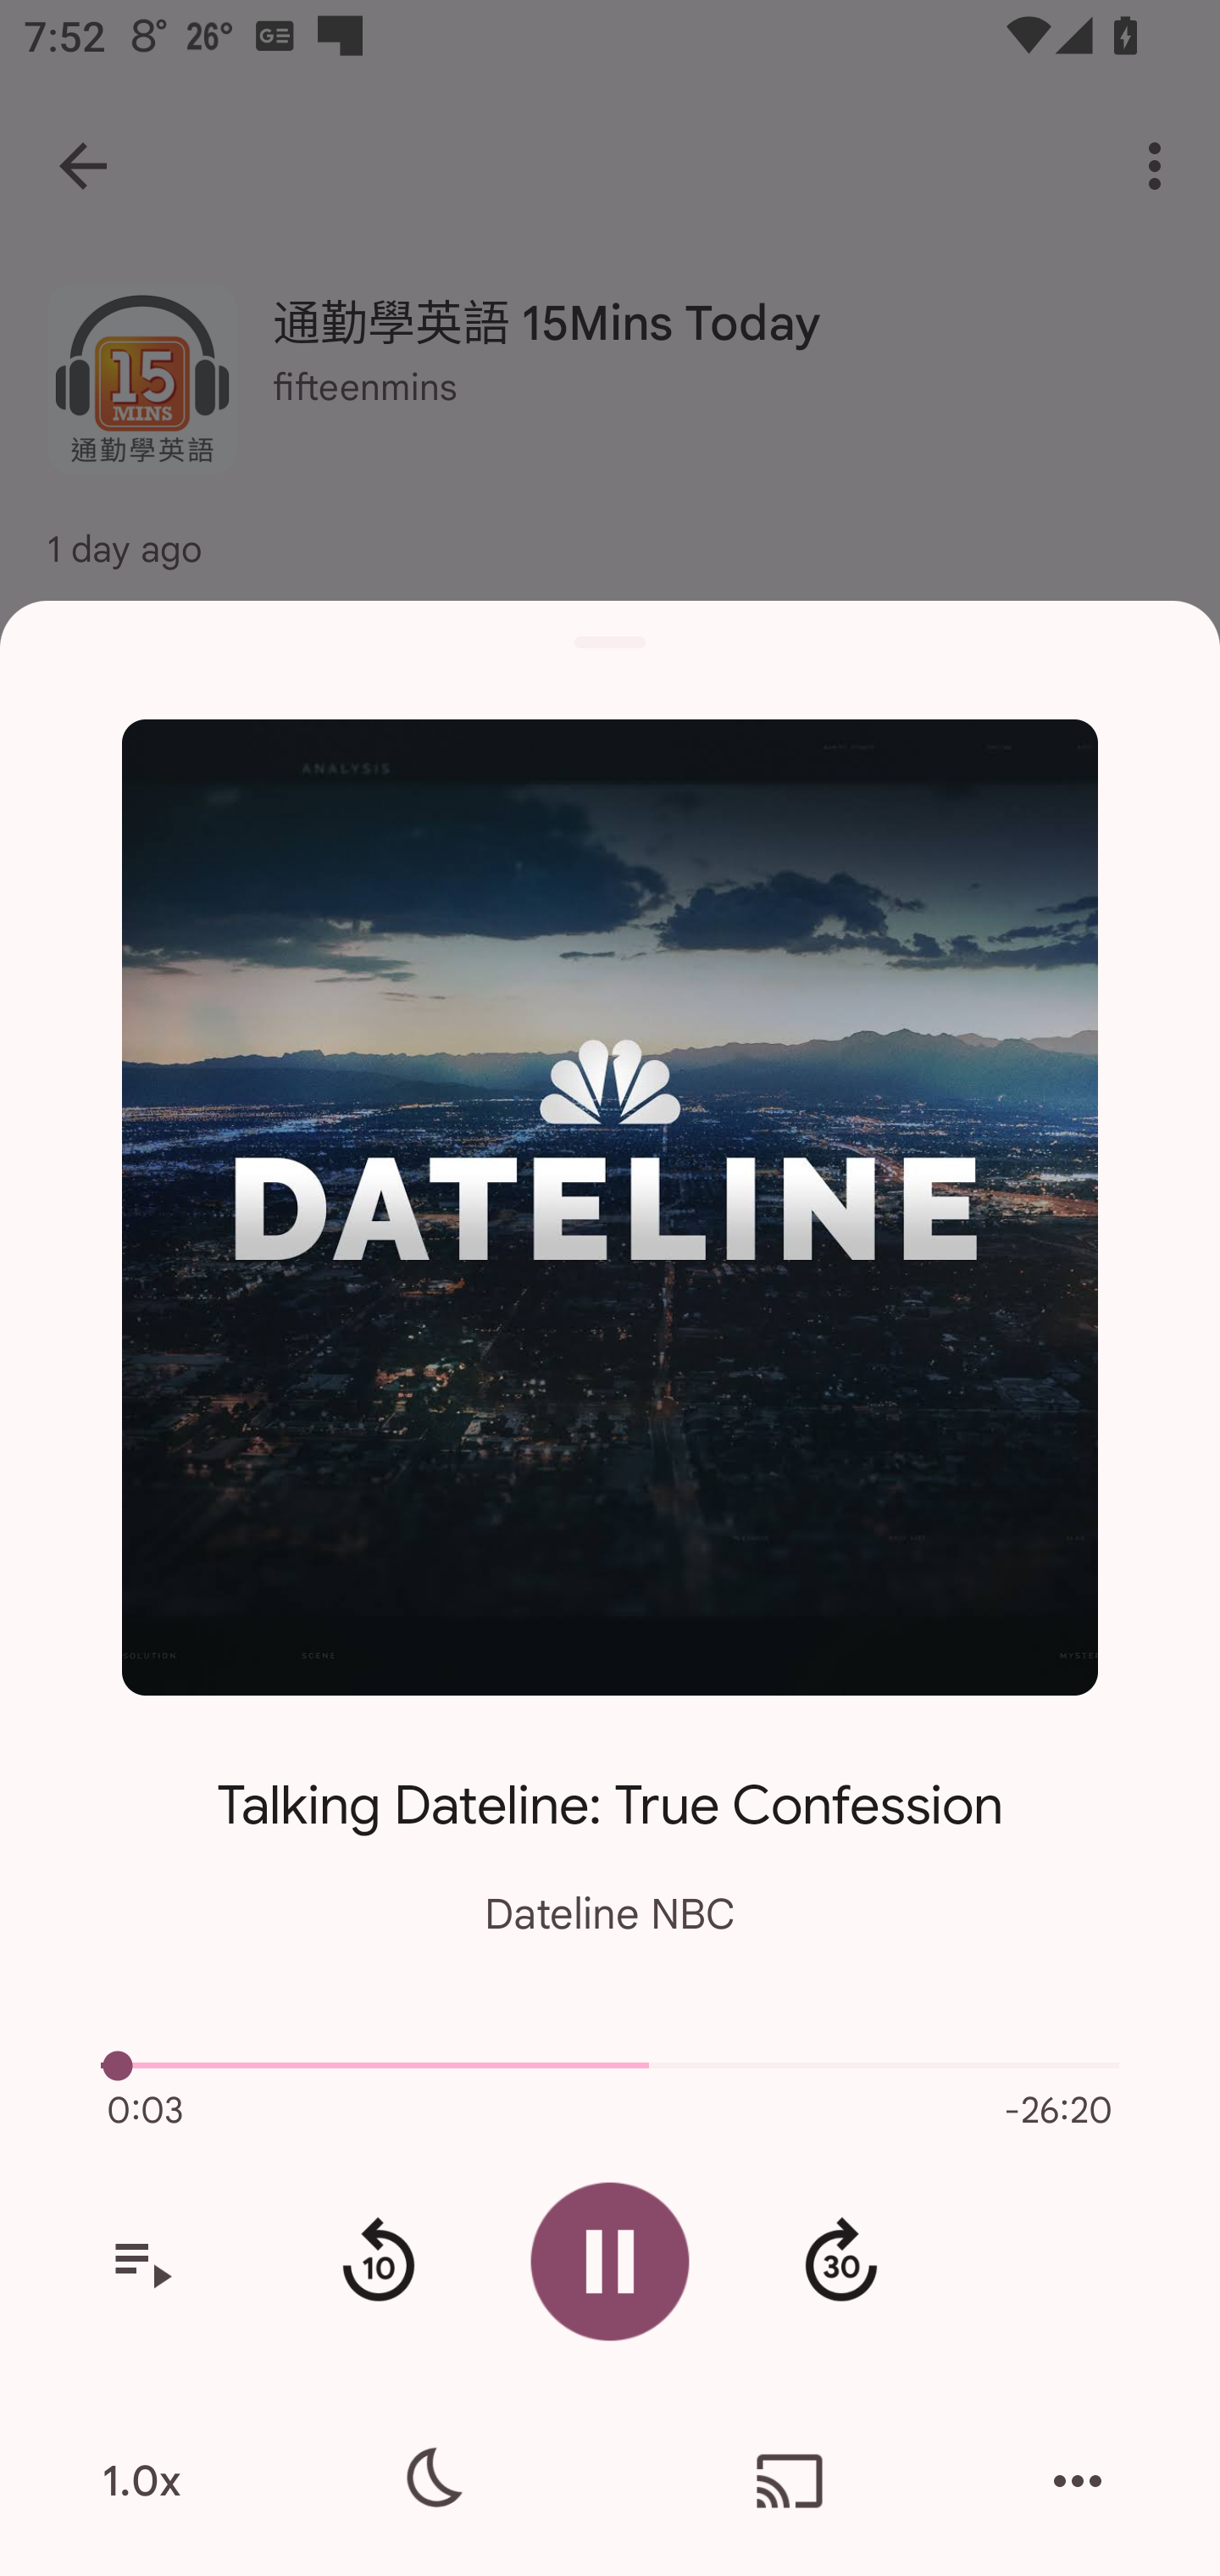 Image resolution: width=1220 pixels, height=2576 pixels. Describe the element at coordinates (790, 2481) in the screenshot. I see `Cast. Disconnected` at that location.